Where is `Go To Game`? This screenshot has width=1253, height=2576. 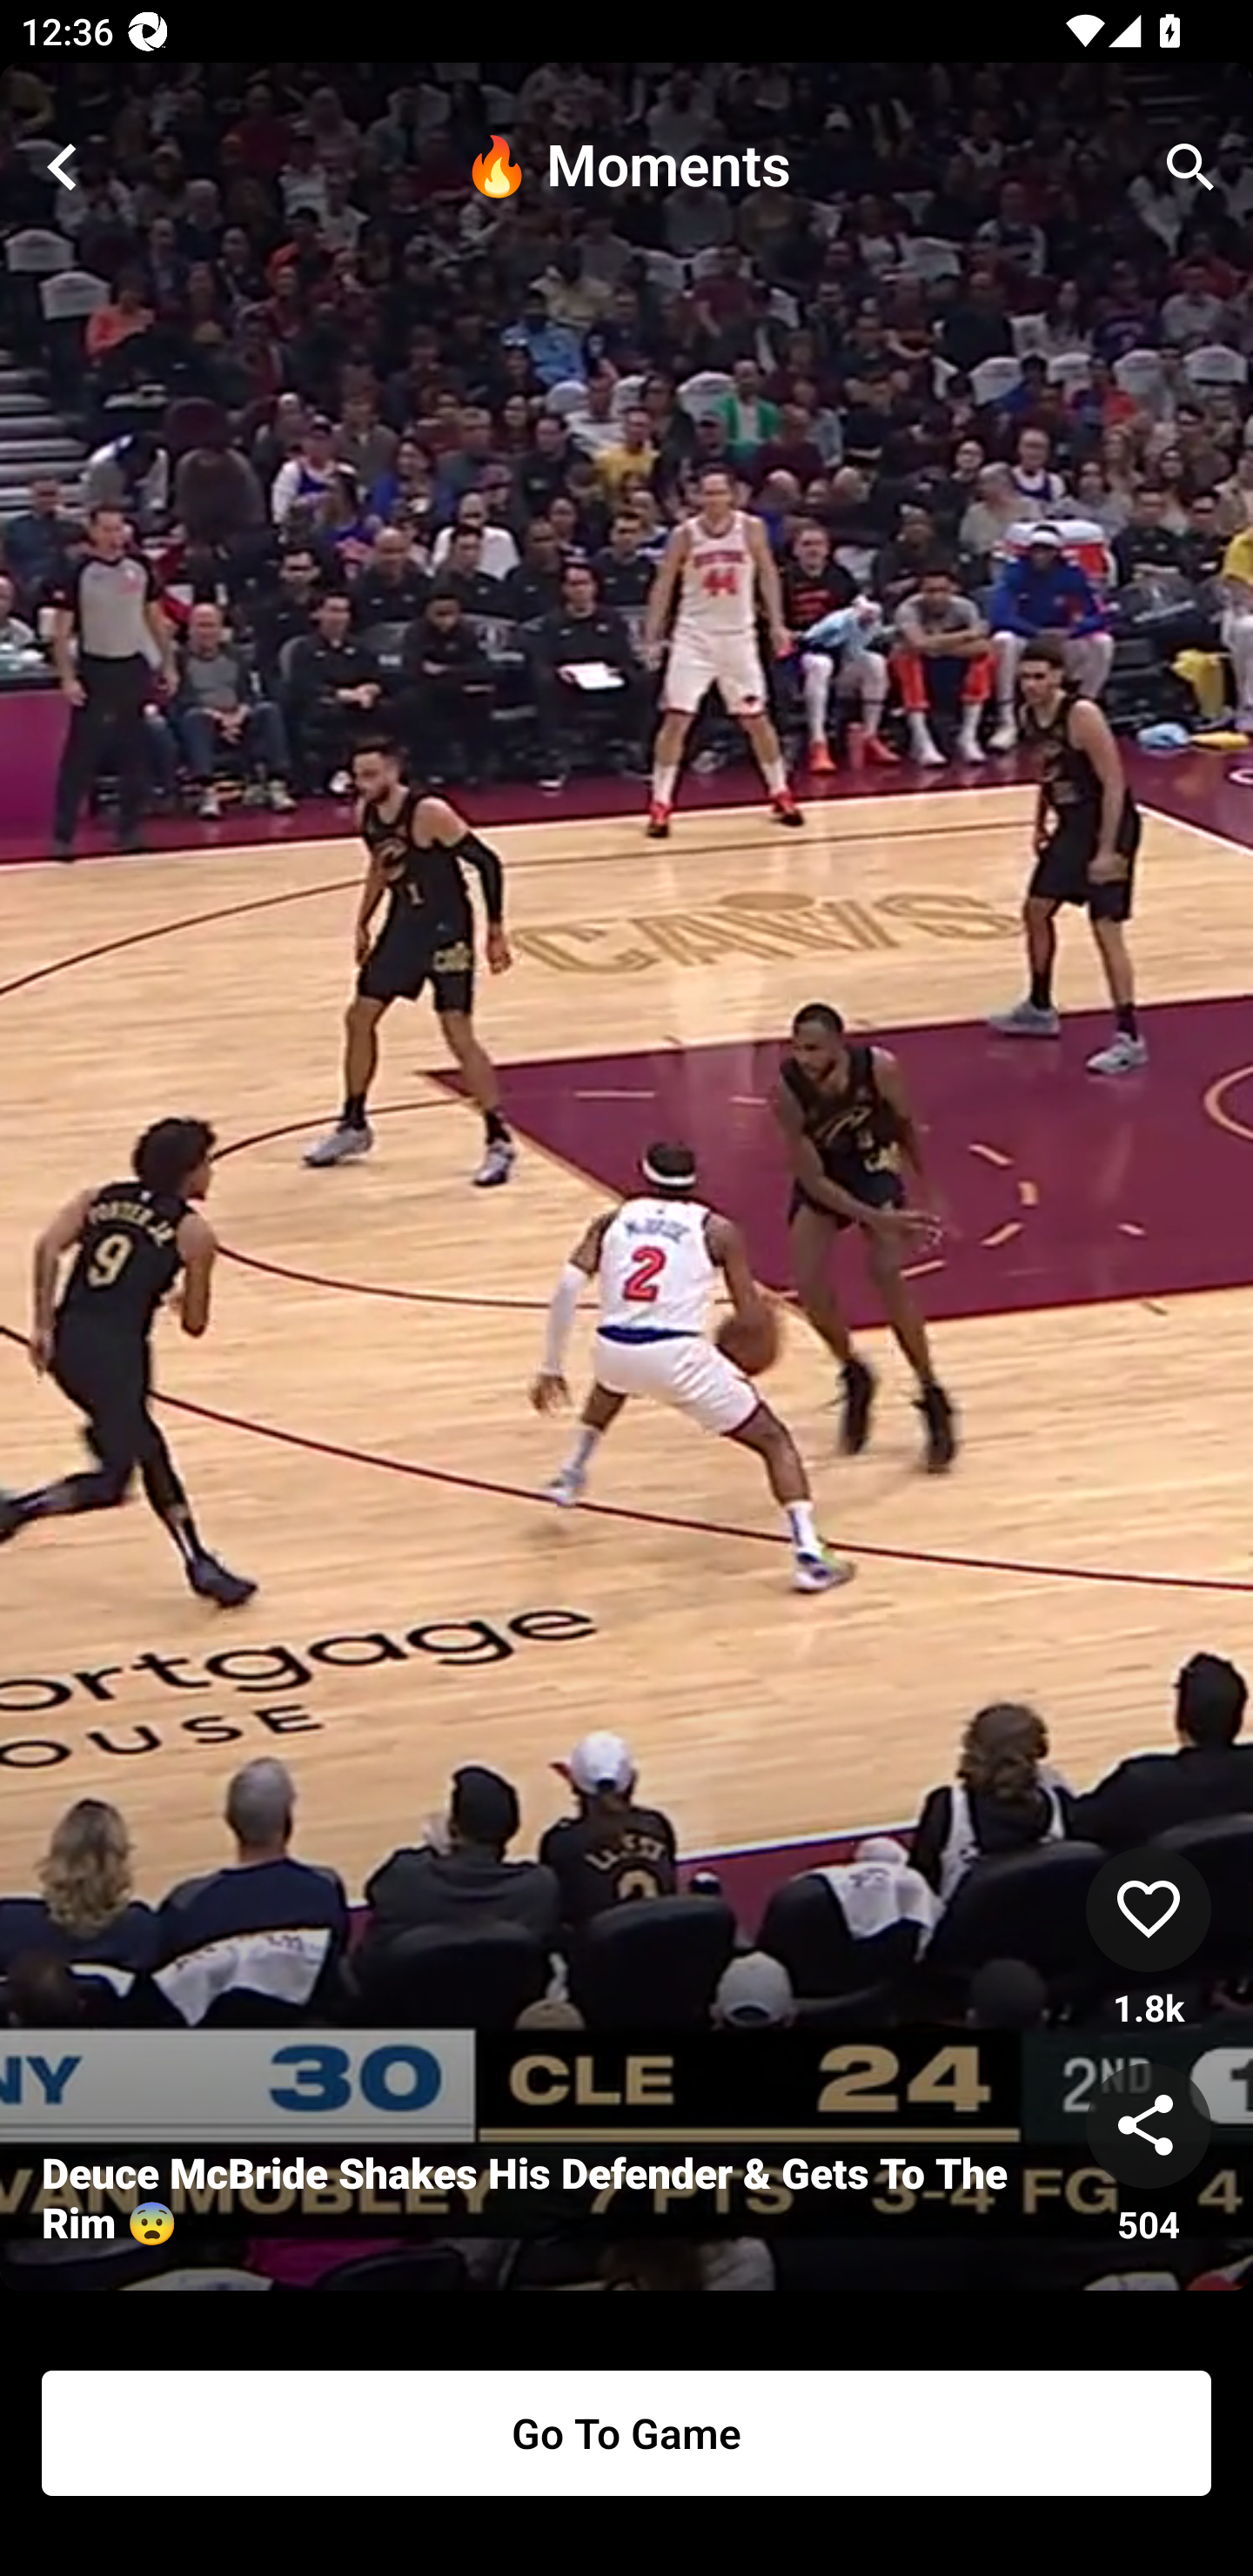
Go To Game is located at coordinates (626, 2433).